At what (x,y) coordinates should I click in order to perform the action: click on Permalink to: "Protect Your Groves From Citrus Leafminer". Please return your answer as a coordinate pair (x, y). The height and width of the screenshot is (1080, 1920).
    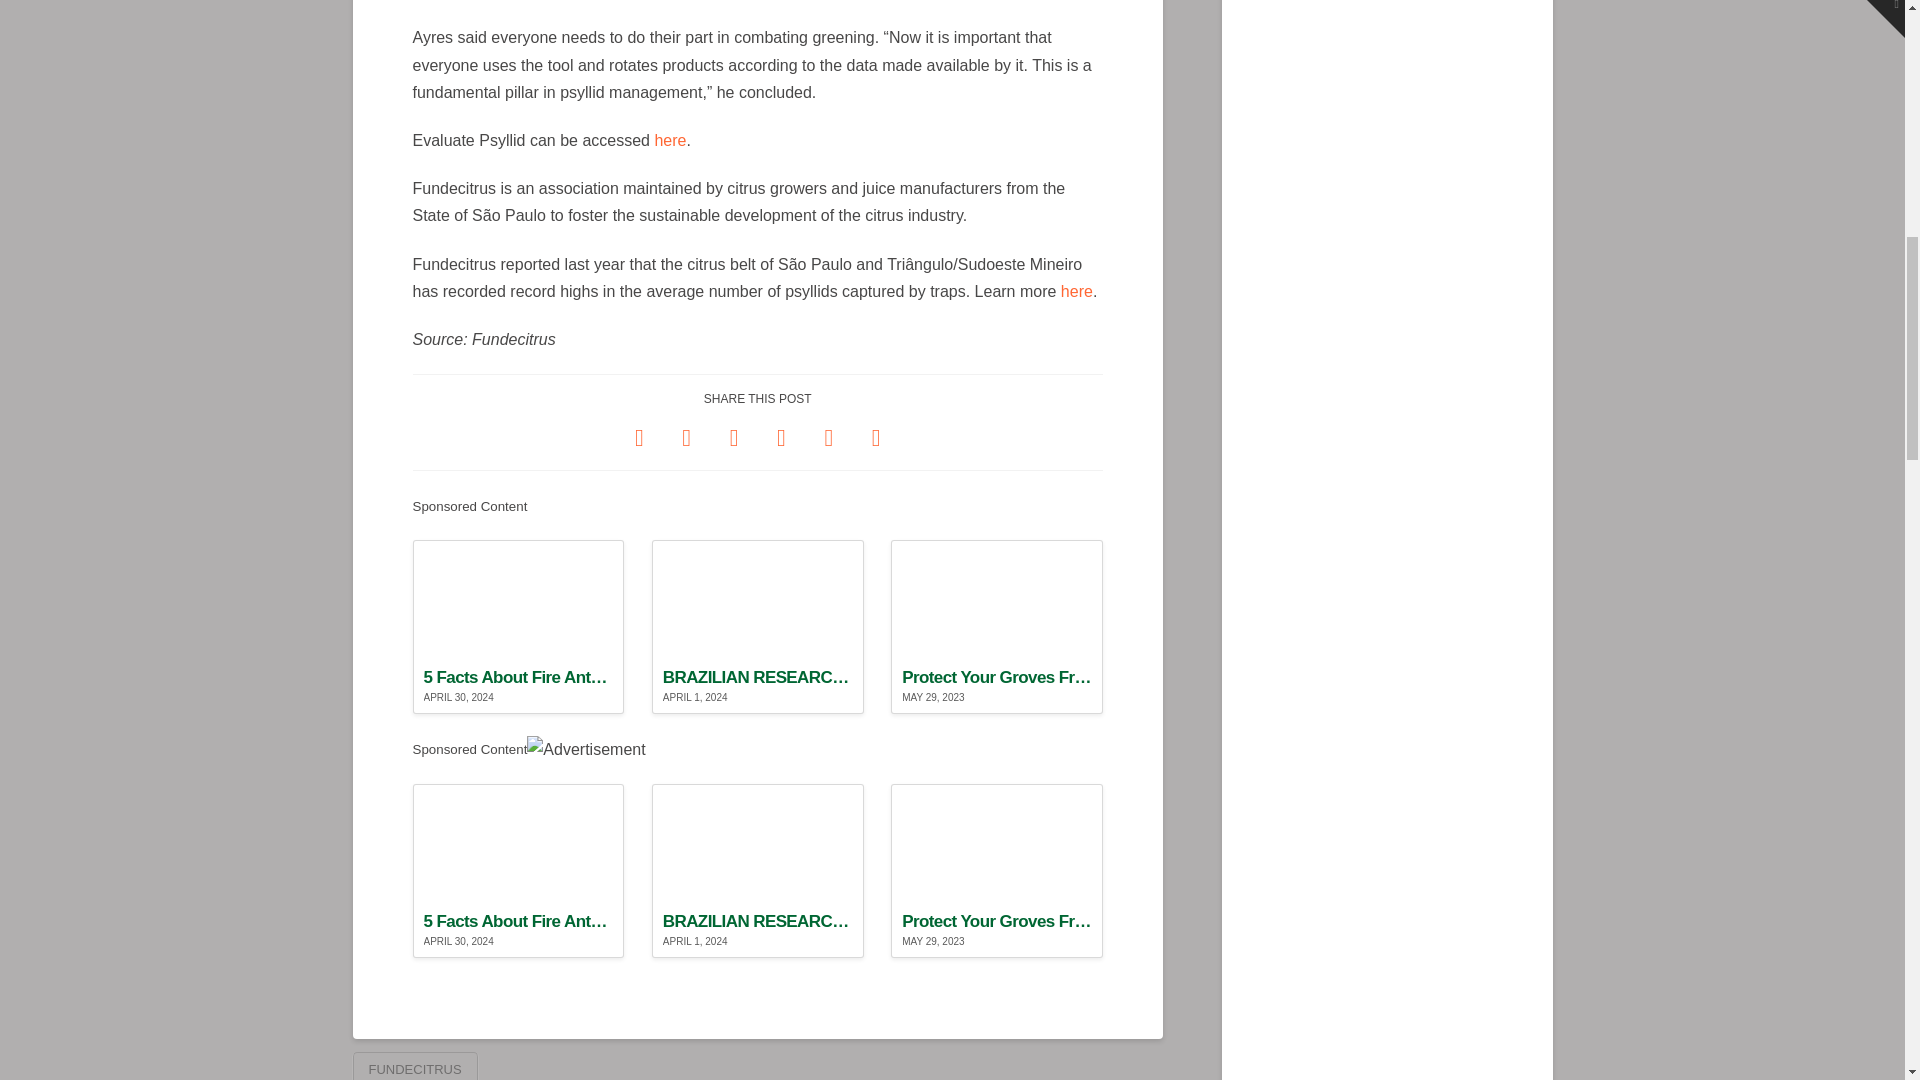
    Looking at the image, I should click on (996, 870).